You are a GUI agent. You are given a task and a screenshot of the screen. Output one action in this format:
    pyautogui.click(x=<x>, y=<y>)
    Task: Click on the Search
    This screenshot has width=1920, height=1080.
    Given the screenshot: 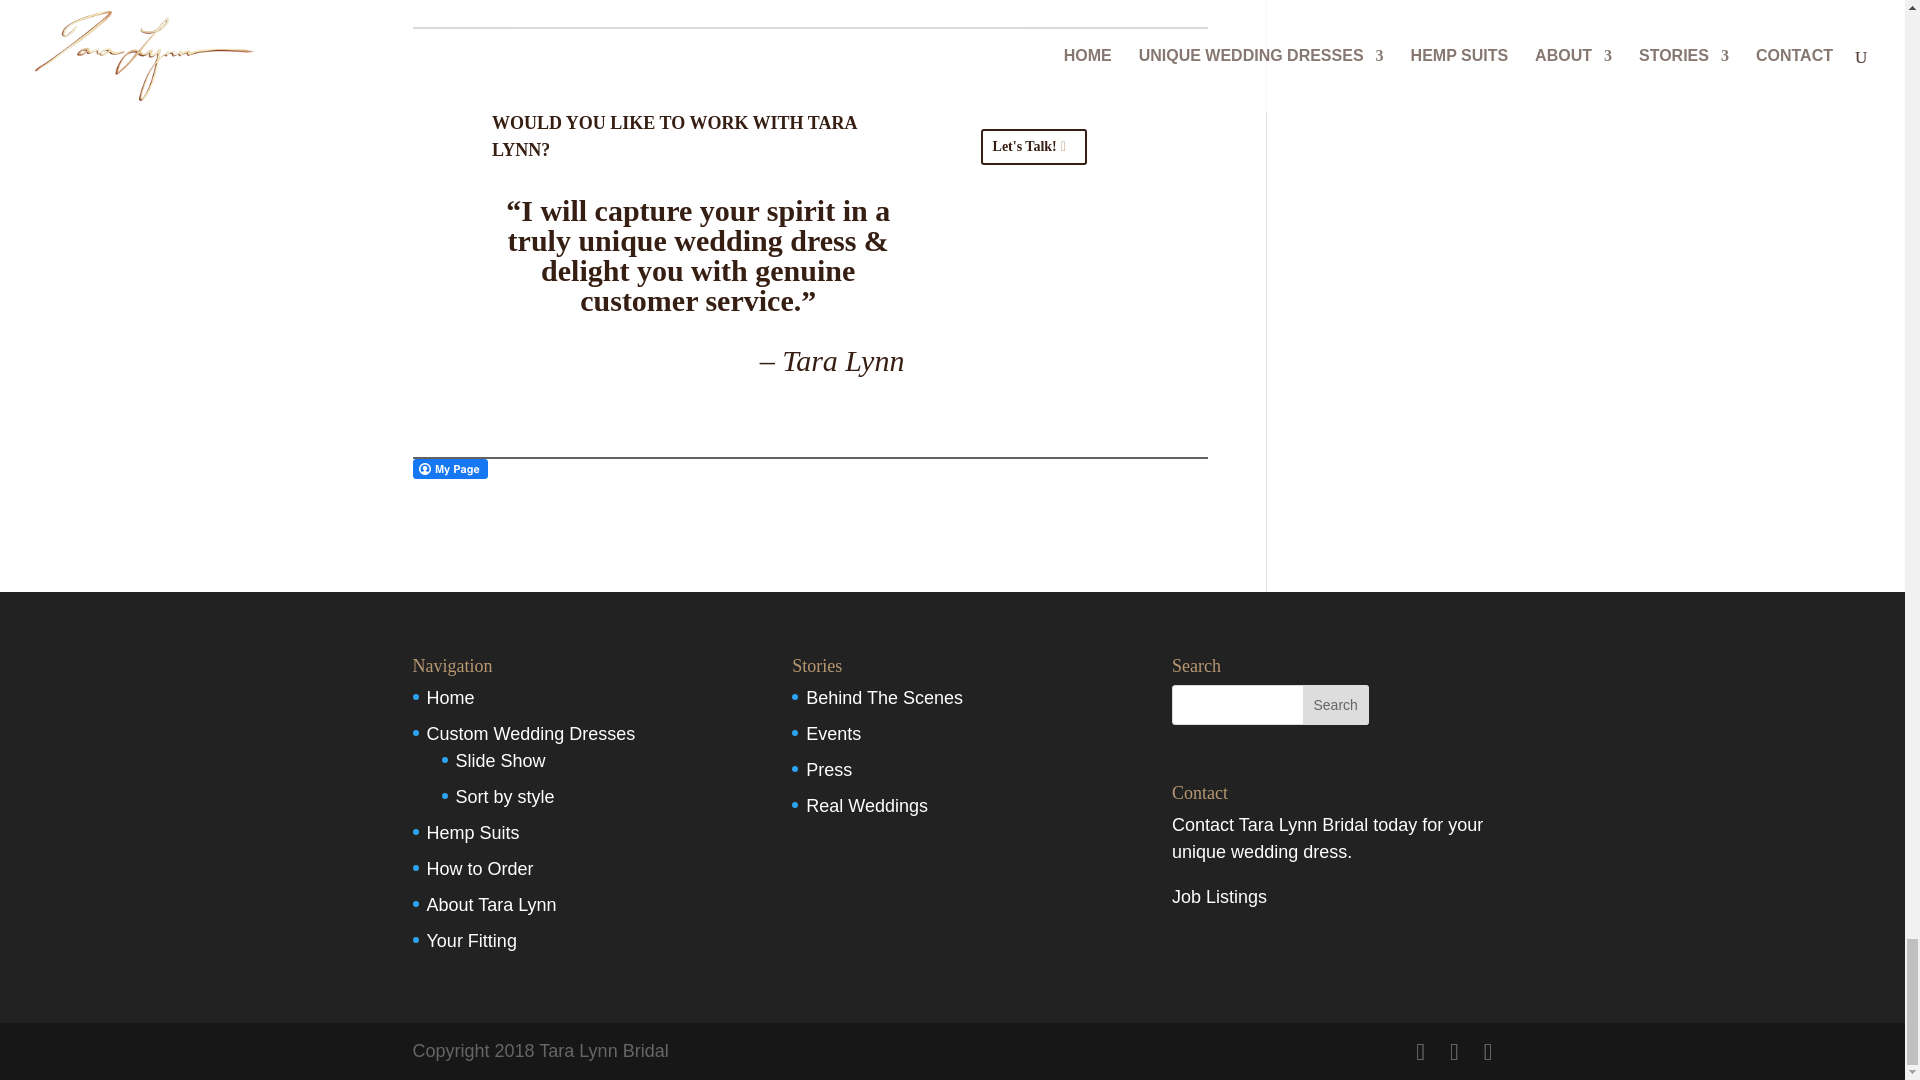 What is the action you would take?
    pyautogui.click(x=1336, y=704)
    